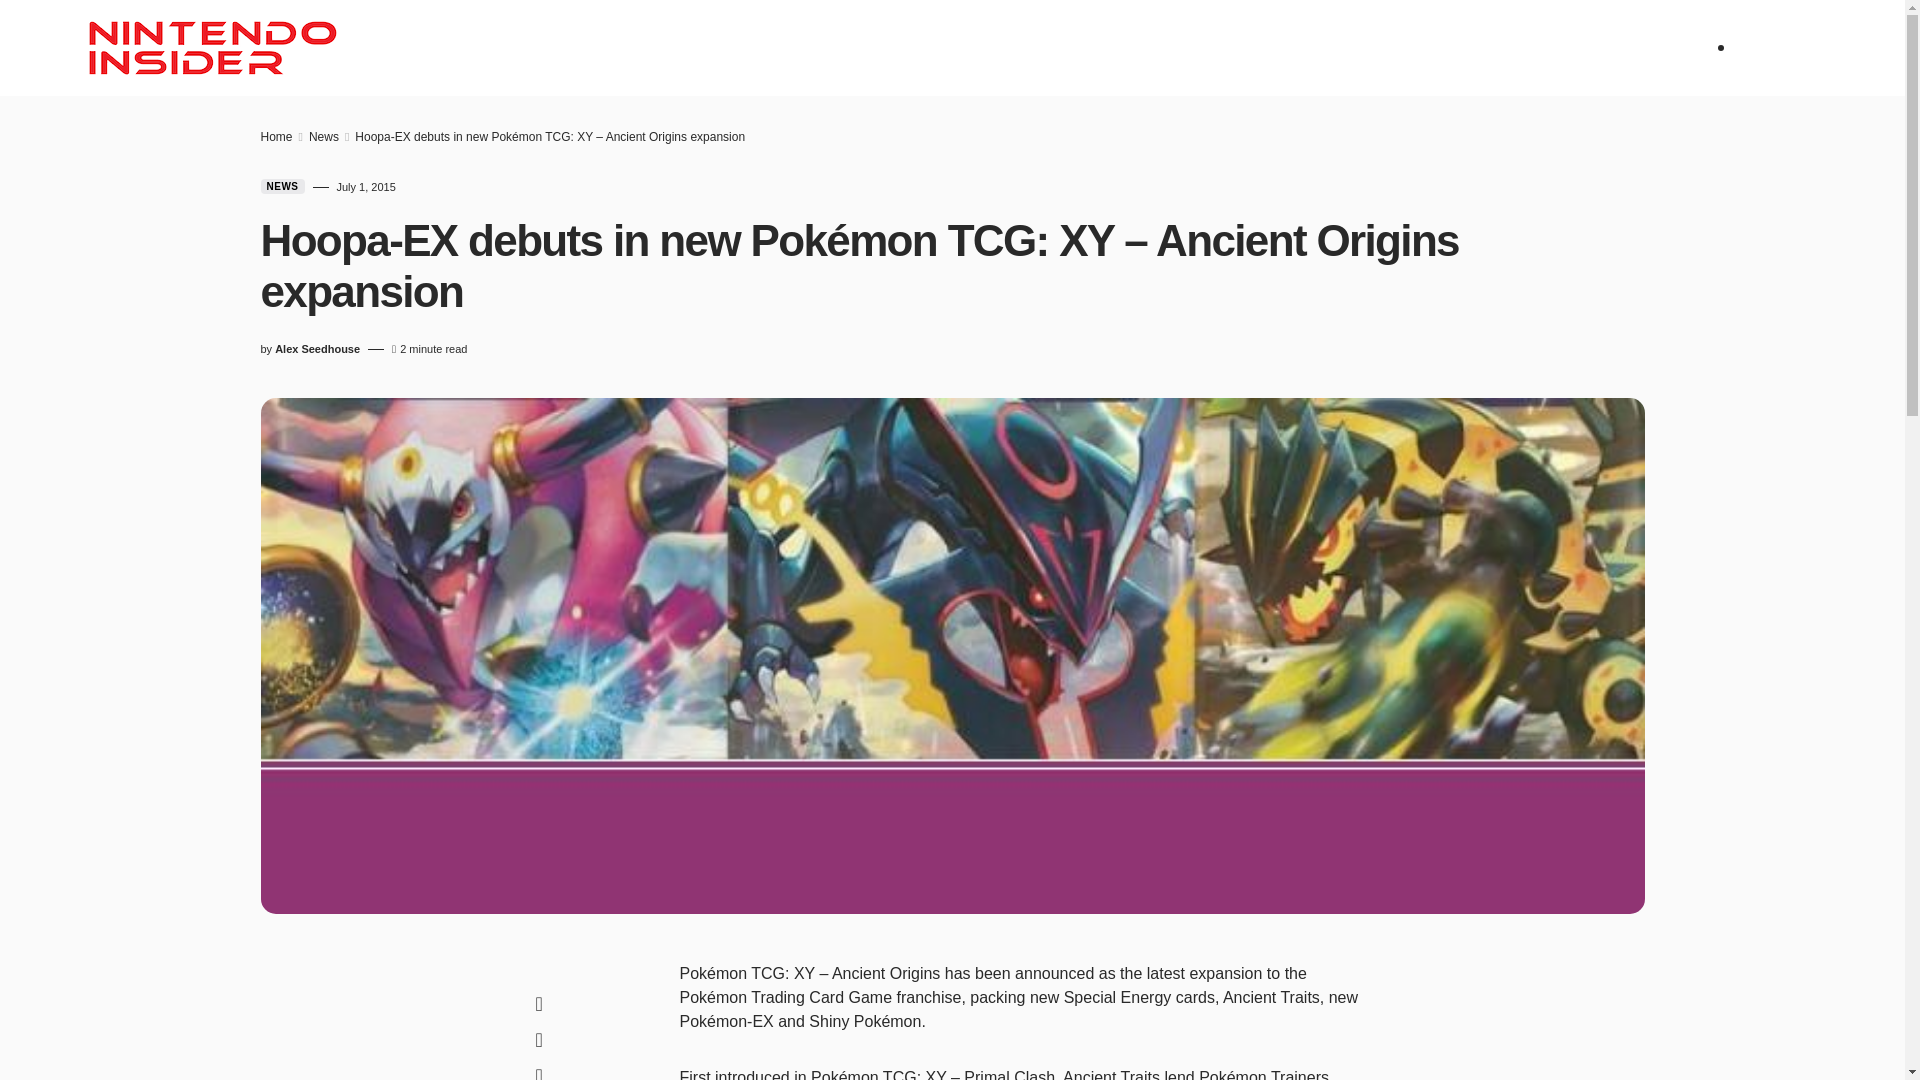 Image resolution: width=1920 pixels, height=1080 pixels. I want to click on NEWS, so click(540, 48).